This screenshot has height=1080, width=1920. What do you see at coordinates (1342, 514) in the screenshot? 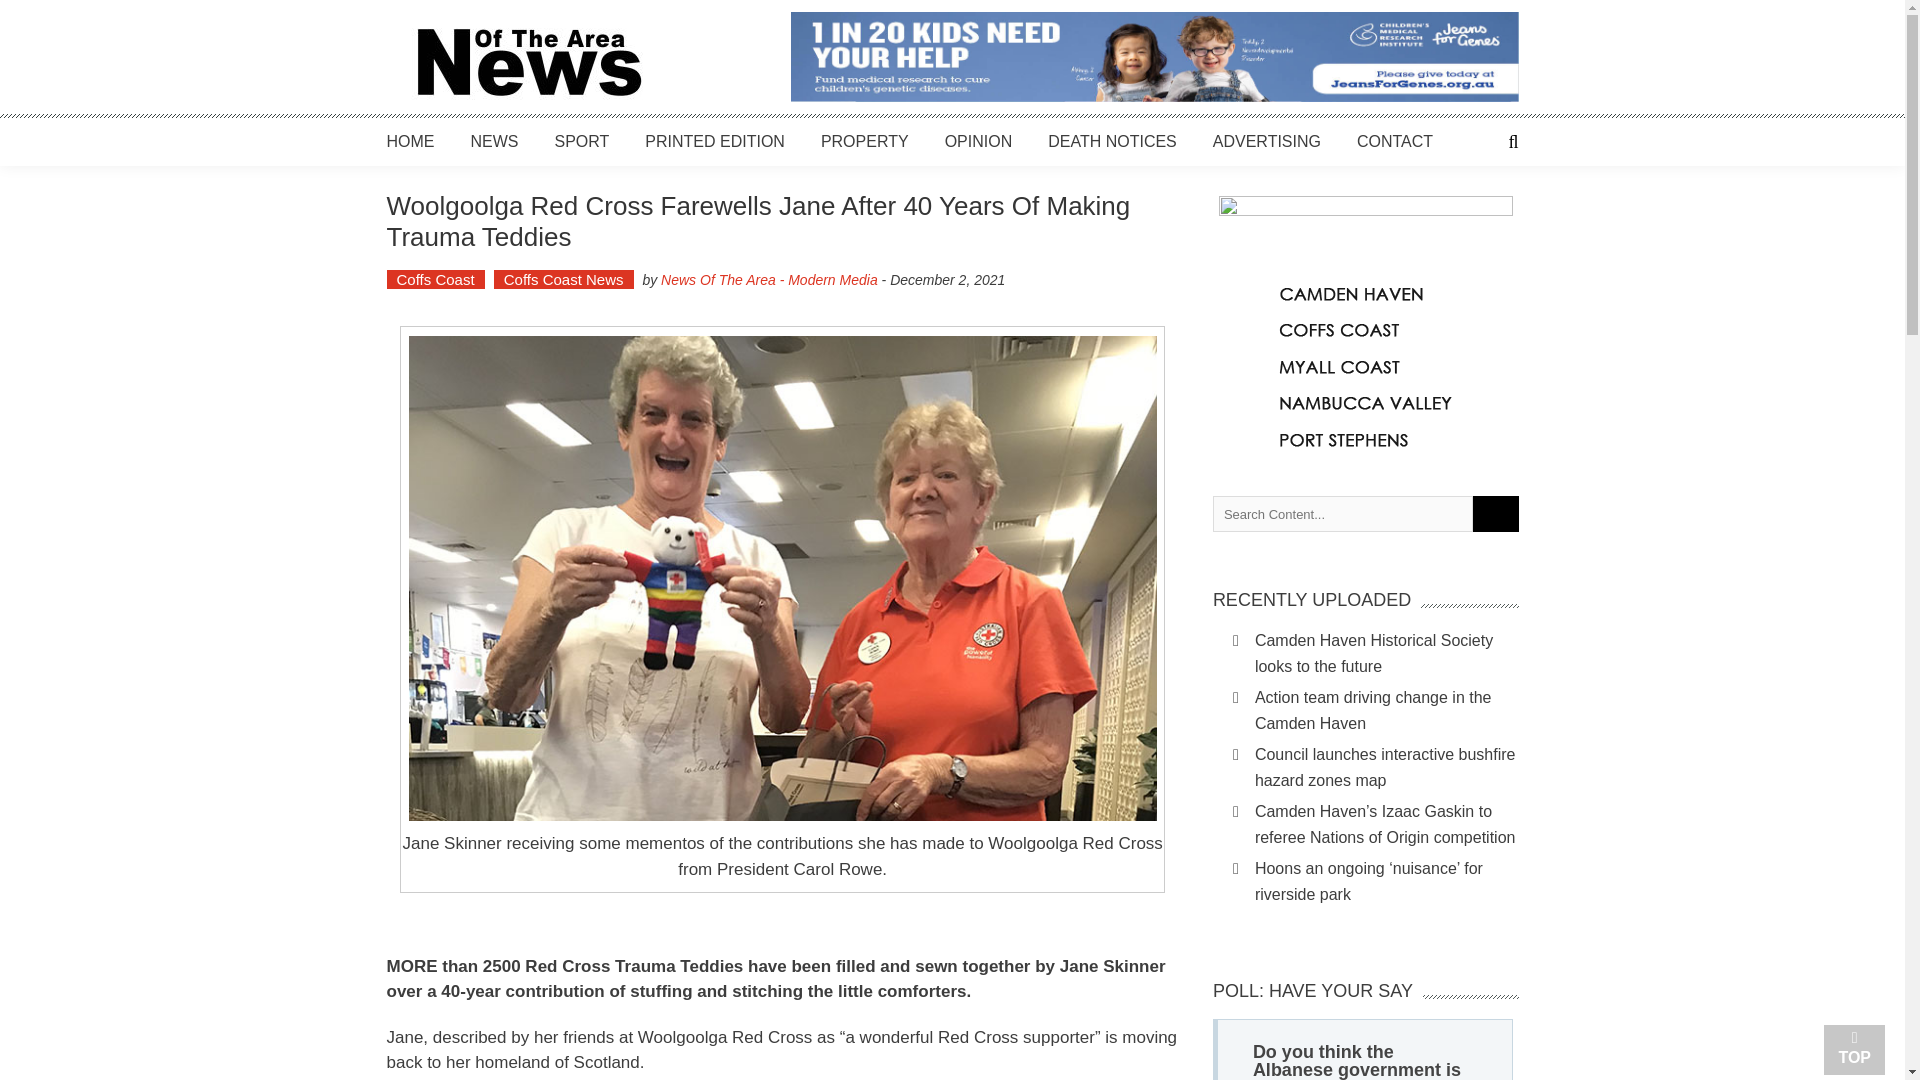
I see `Search for:` at bounding box center [1342, 514].